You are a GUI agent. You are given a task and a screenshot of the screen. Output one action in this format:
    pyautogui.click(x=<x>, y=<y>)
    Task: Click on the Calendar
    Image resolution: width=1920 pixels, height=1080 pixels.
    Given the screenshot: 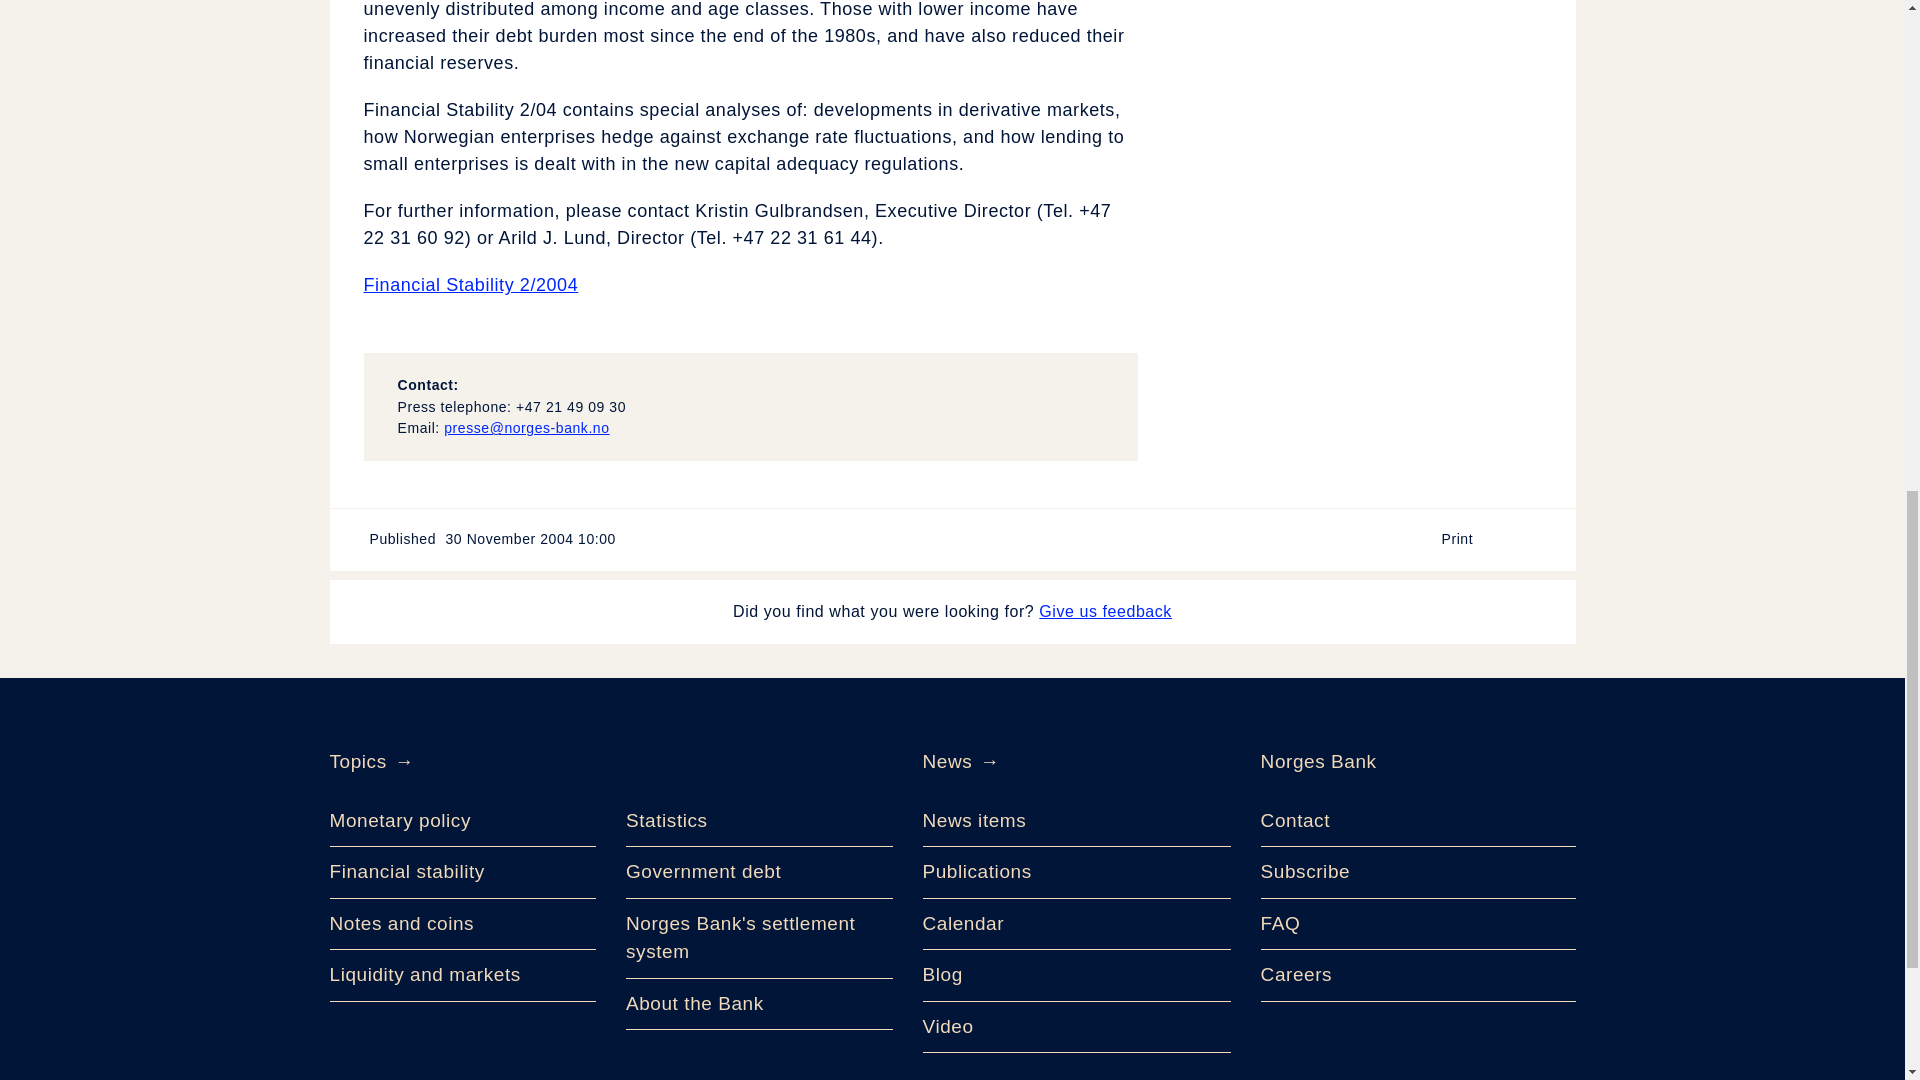 What is the action you would take?
    pyautogui.click(x=1076, y=924)
    